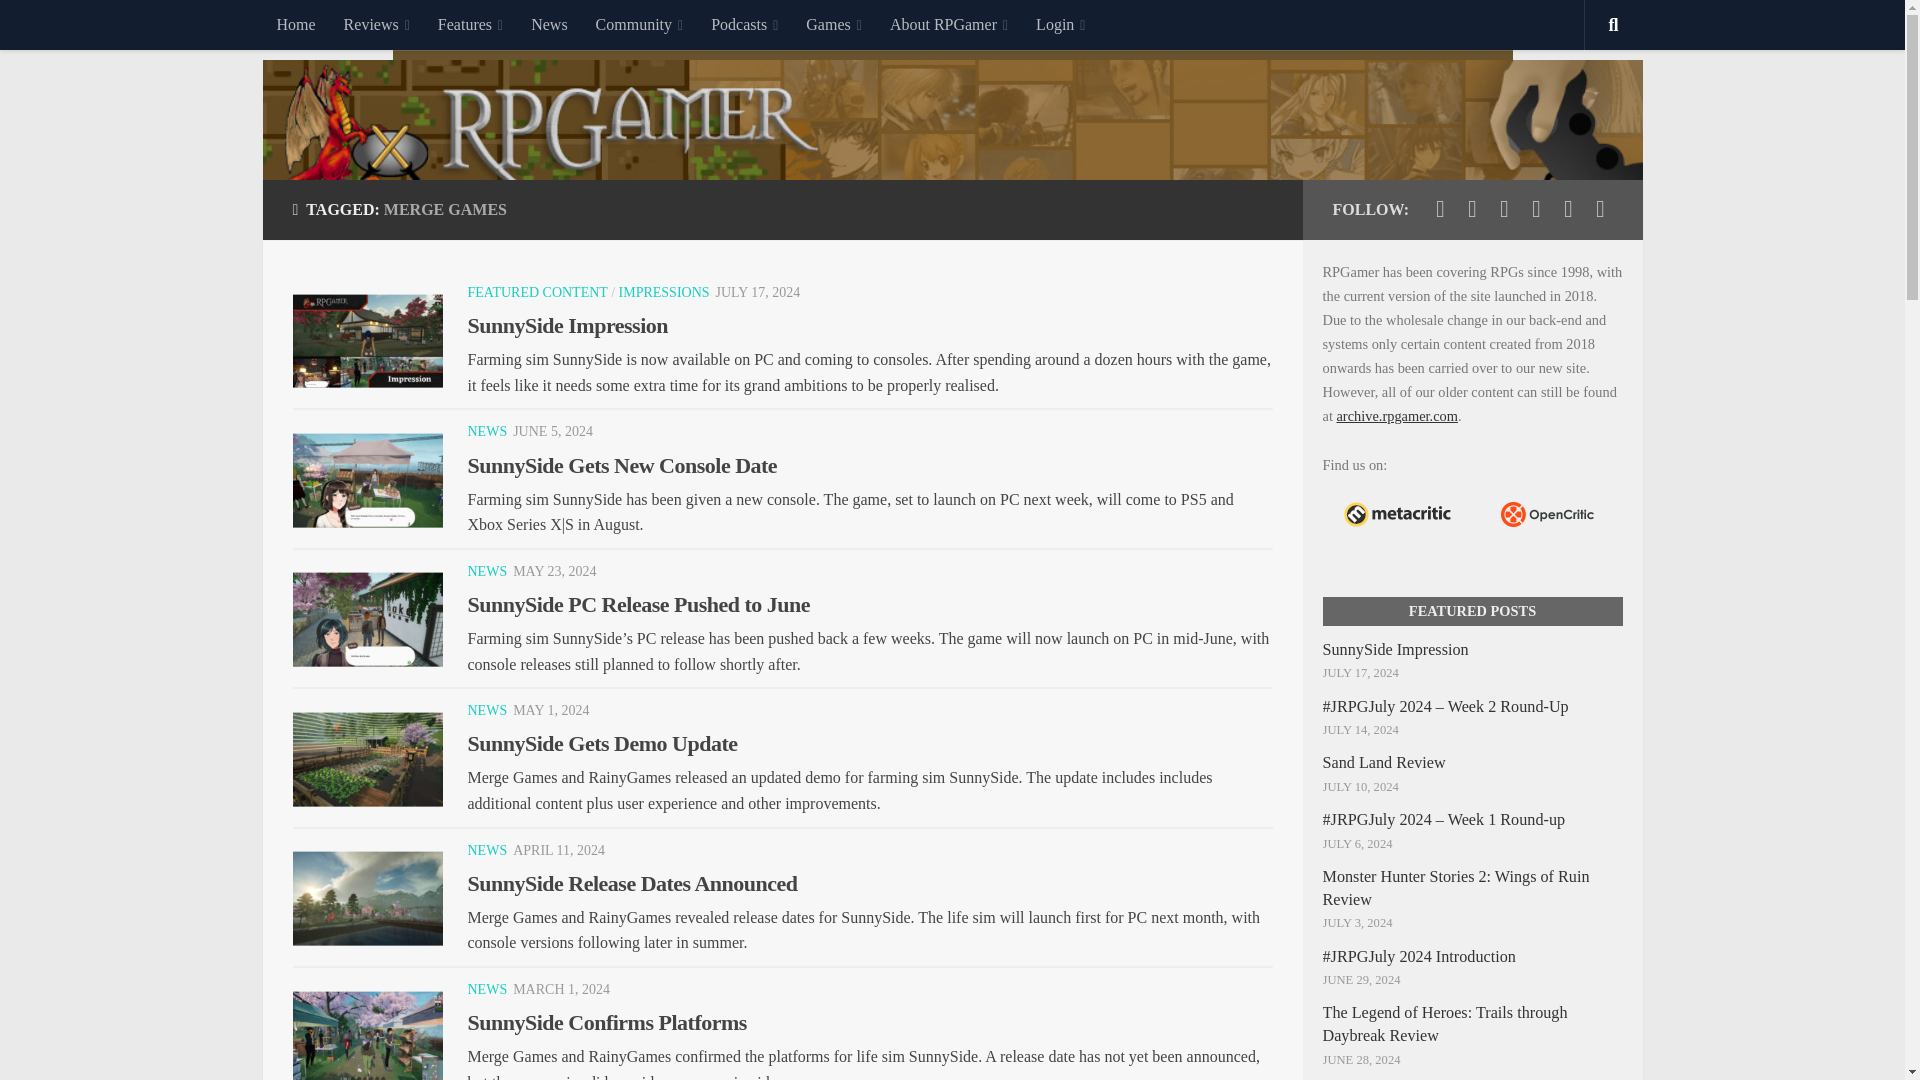  What do you see at coordinates (78, 27) in the screenshot?
I see `Skip to content` at bounding box center [78, 27].